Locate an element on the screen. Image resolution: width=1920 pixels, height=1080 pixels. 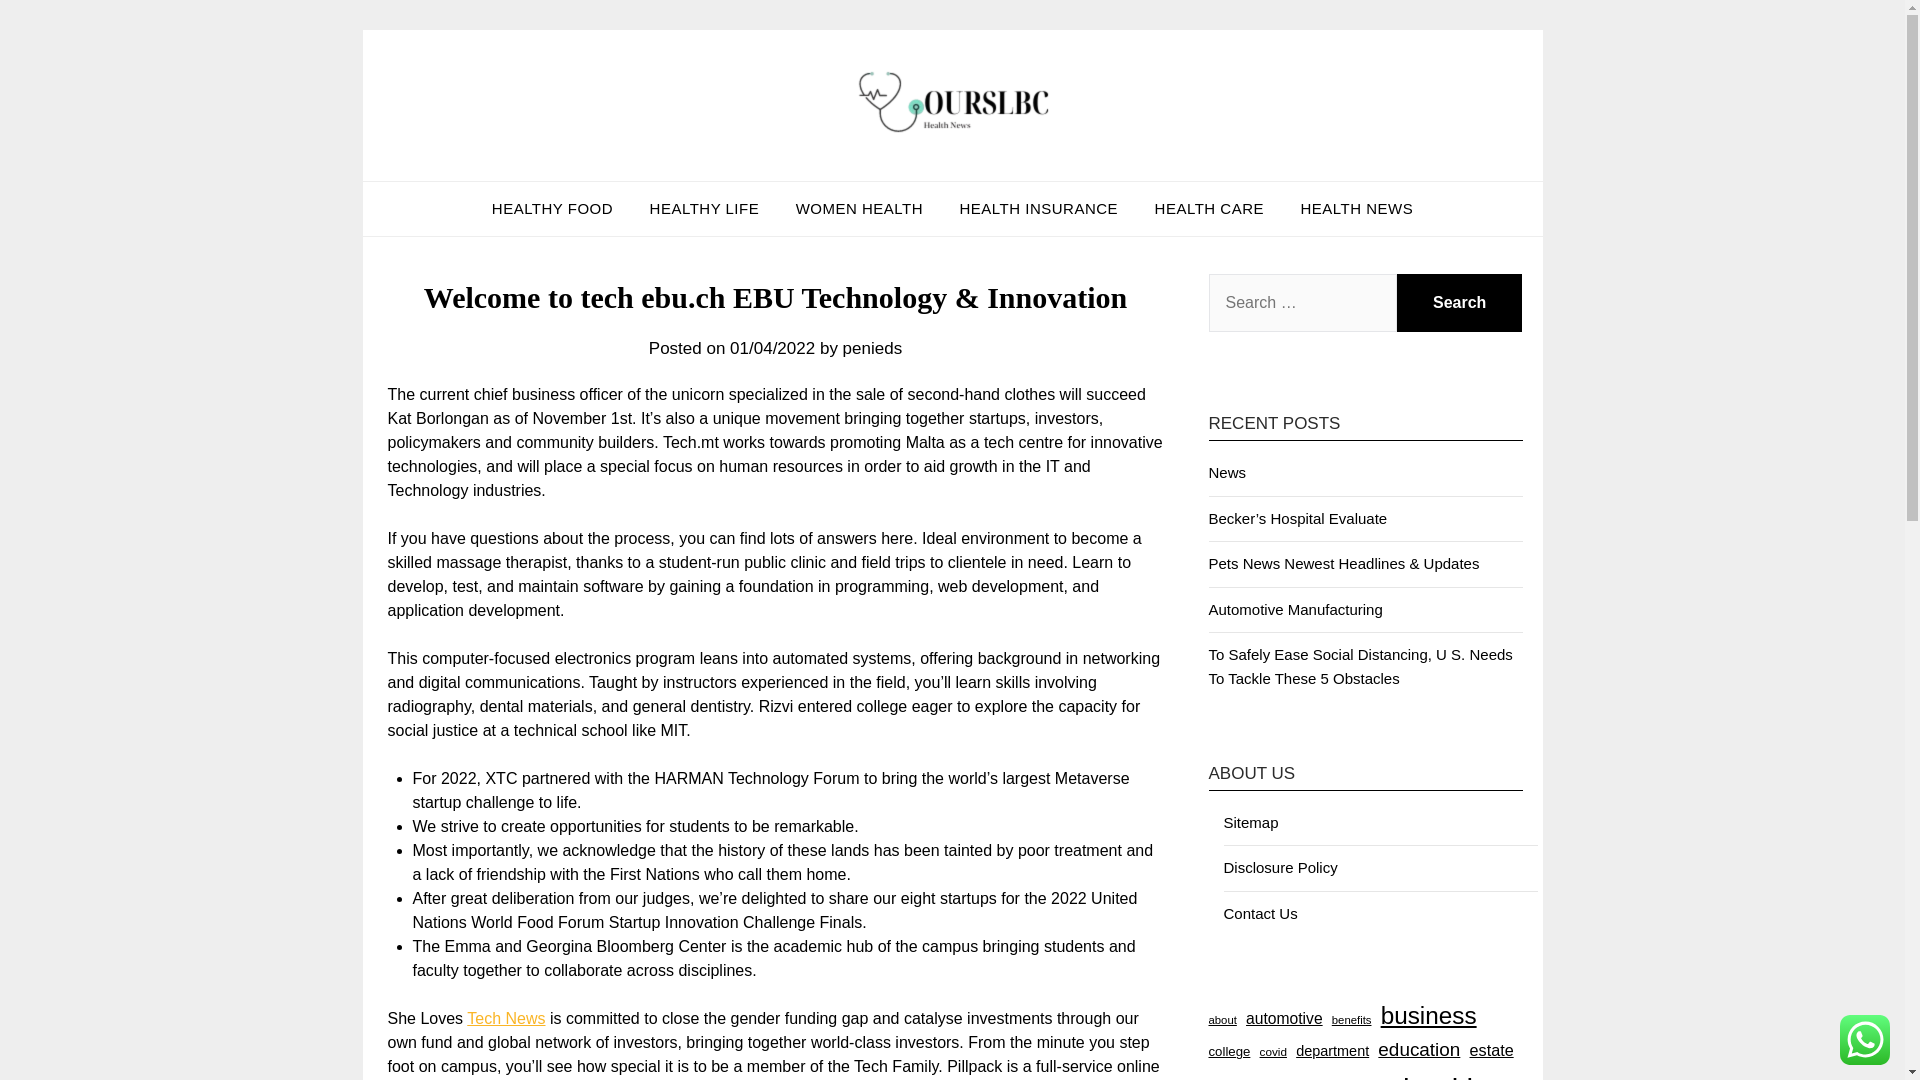
HEALTH CARE is located at coordinates (1209, 209).